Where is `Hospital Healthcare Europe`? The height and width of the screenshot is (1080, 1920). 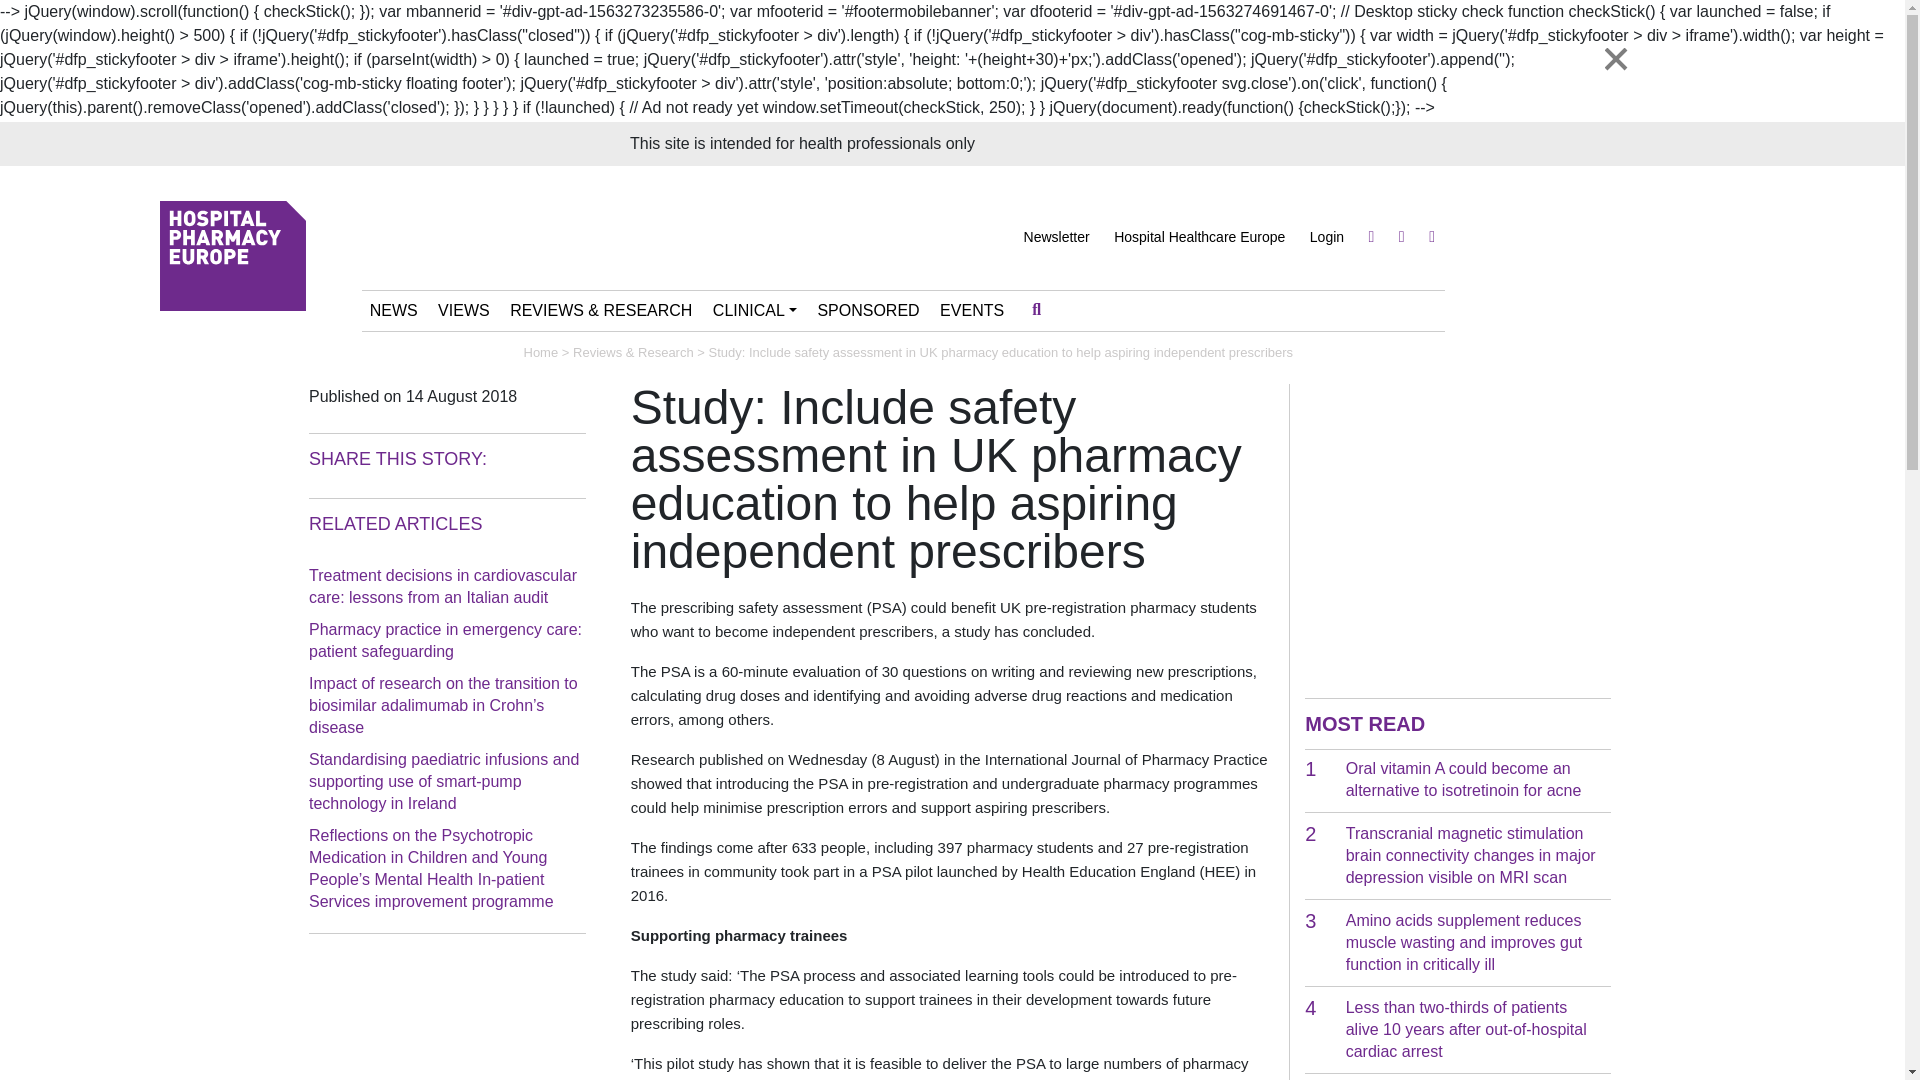 Hospital Healthcare Europe is located at coordinates (1198, 236).